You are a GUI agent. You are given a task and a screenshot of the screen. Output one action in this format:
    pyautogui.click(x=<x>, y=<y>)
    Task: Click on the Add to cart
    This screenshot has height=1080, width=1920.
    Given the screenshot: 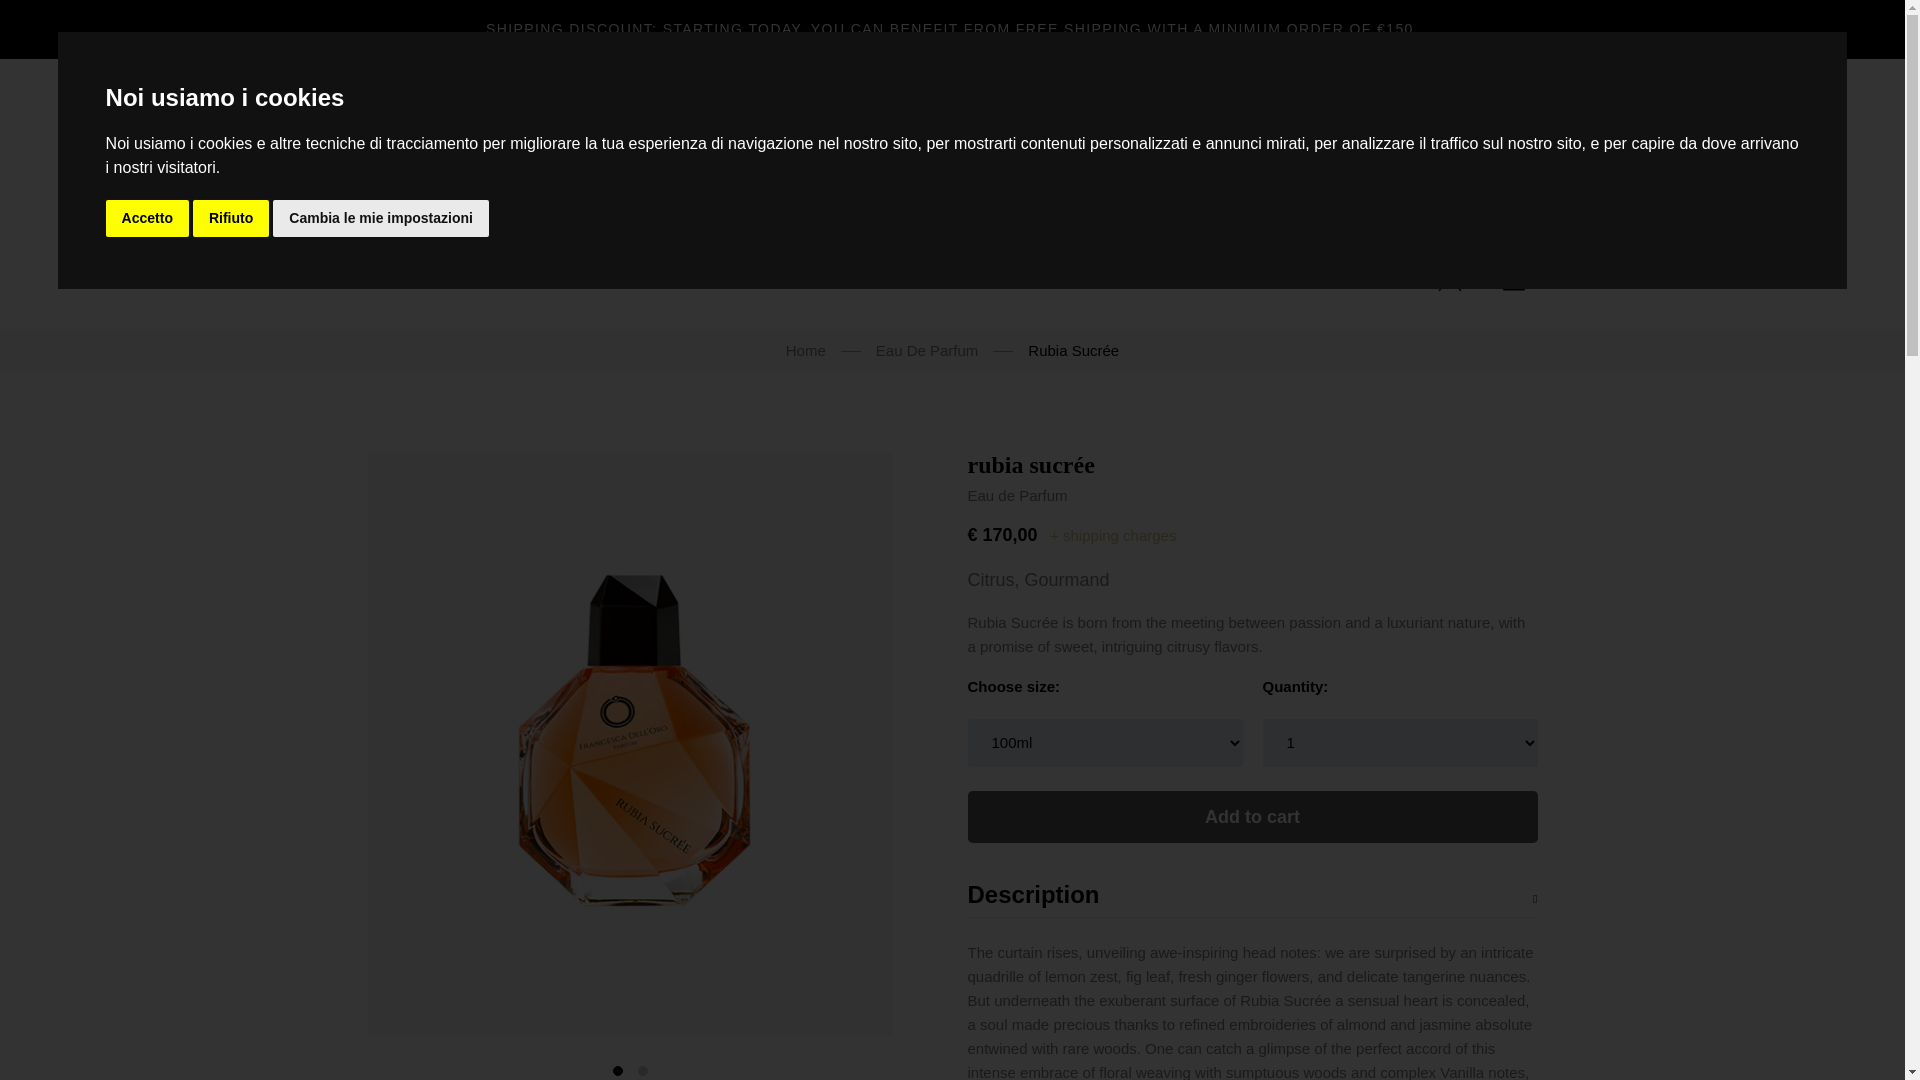 What is the action you would take?
    pyautogui.click(x=1252, y=816)
    